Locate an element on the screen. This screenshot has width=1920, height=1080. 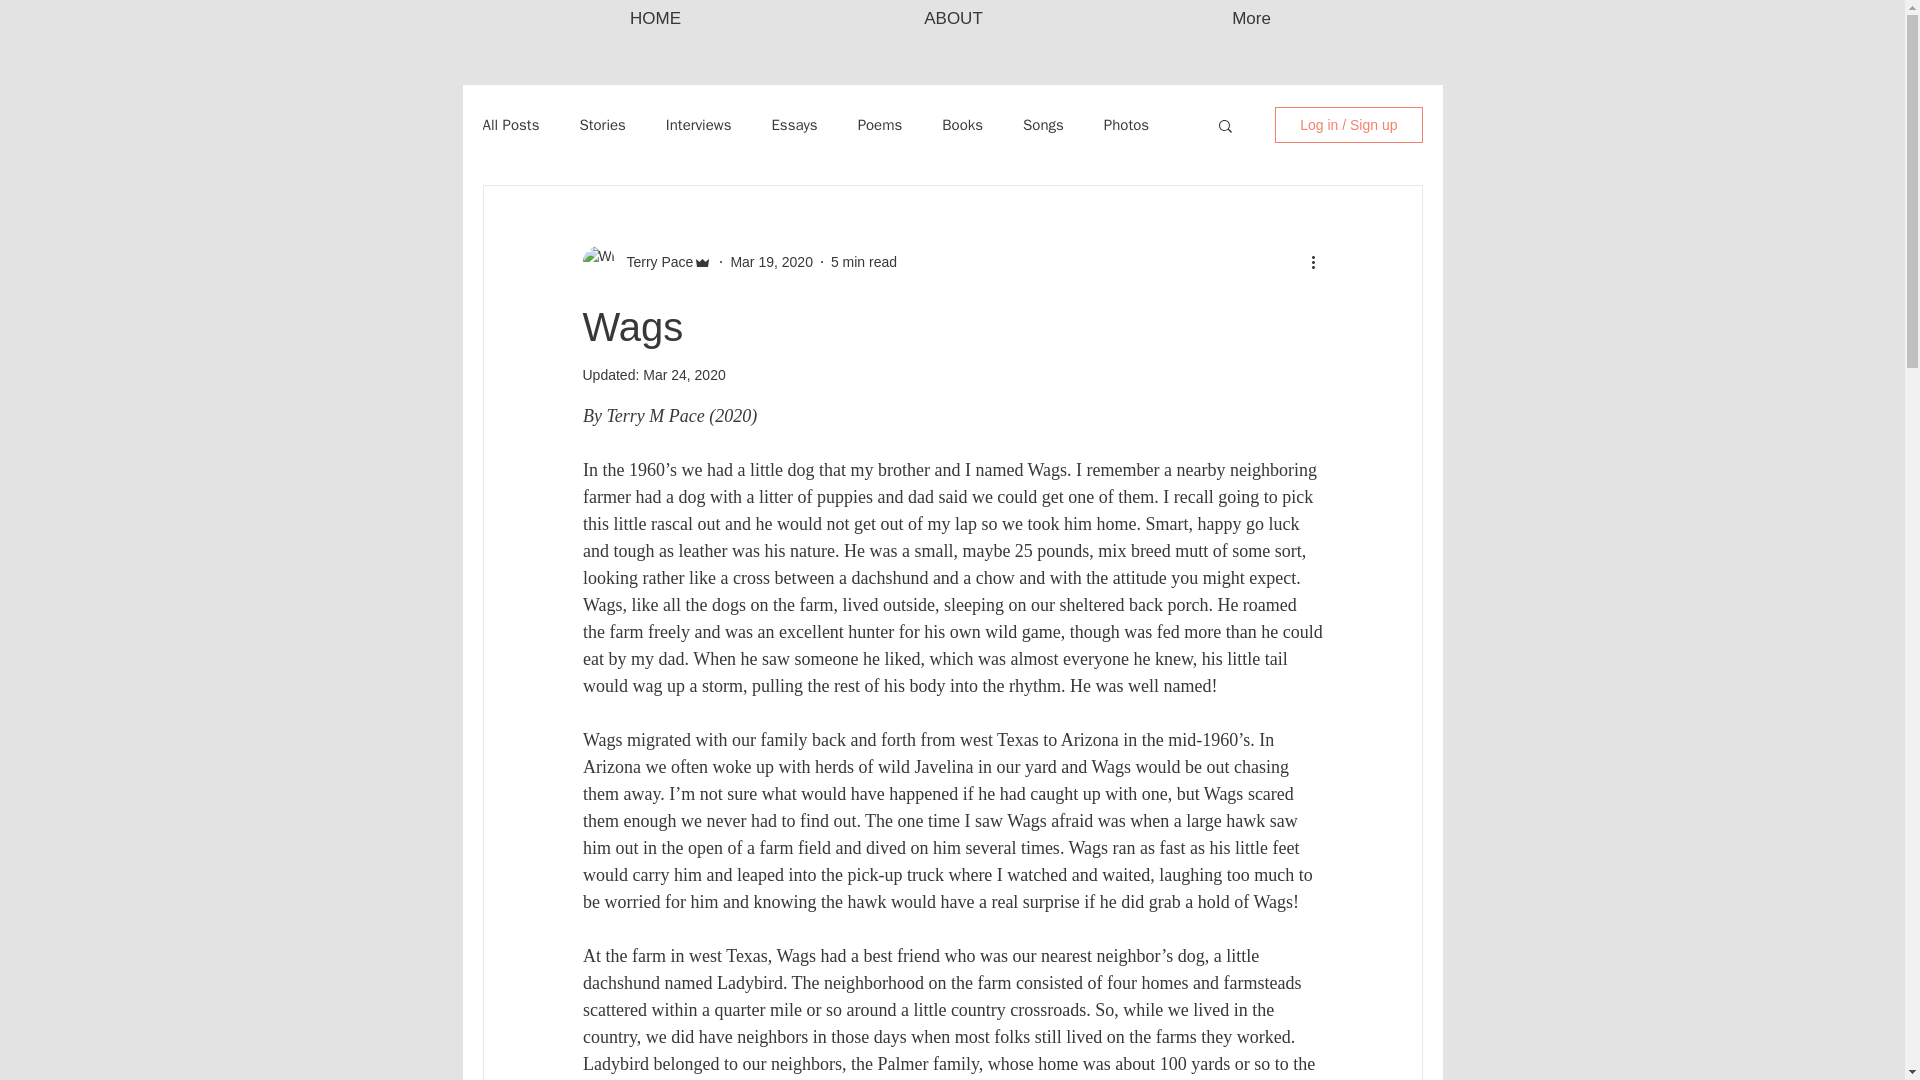
Stories is located at coordinates (602, 125).